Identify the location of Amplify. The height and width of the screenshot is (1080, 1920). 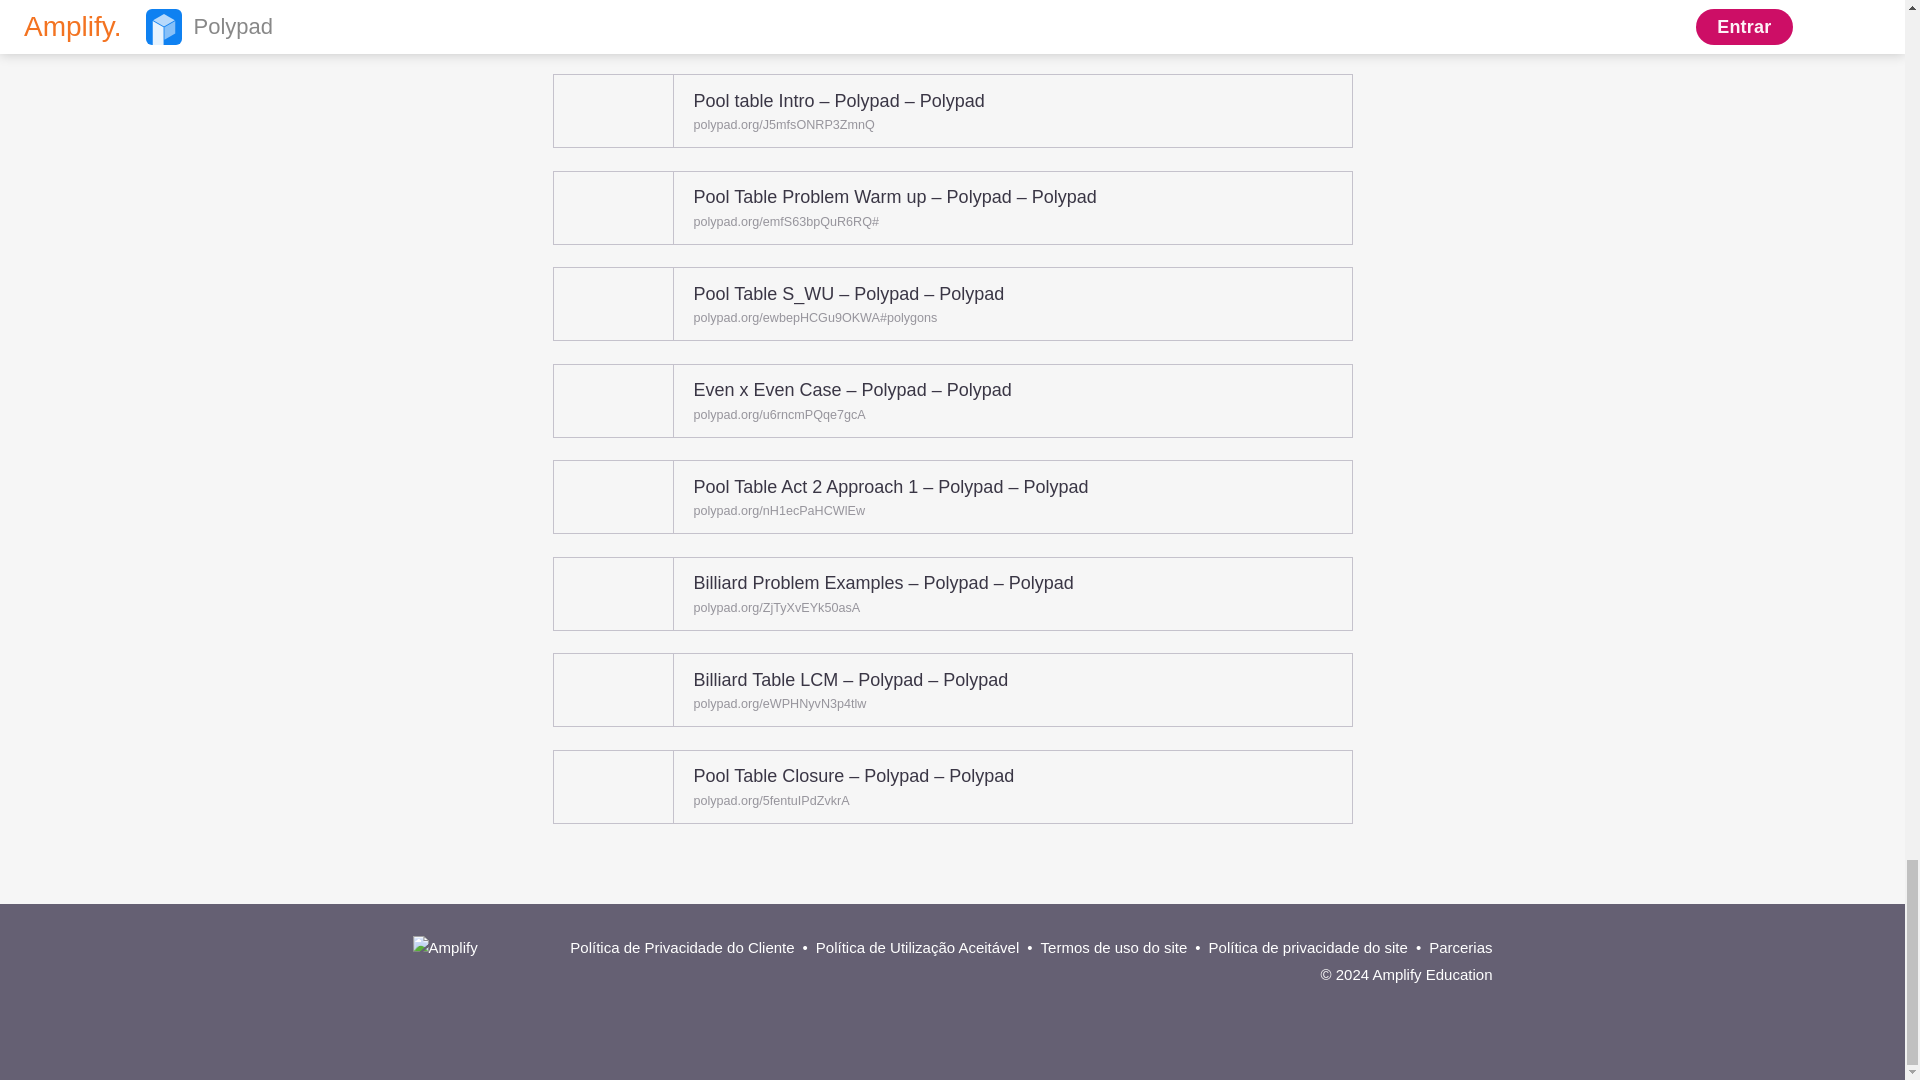
(472, 951).